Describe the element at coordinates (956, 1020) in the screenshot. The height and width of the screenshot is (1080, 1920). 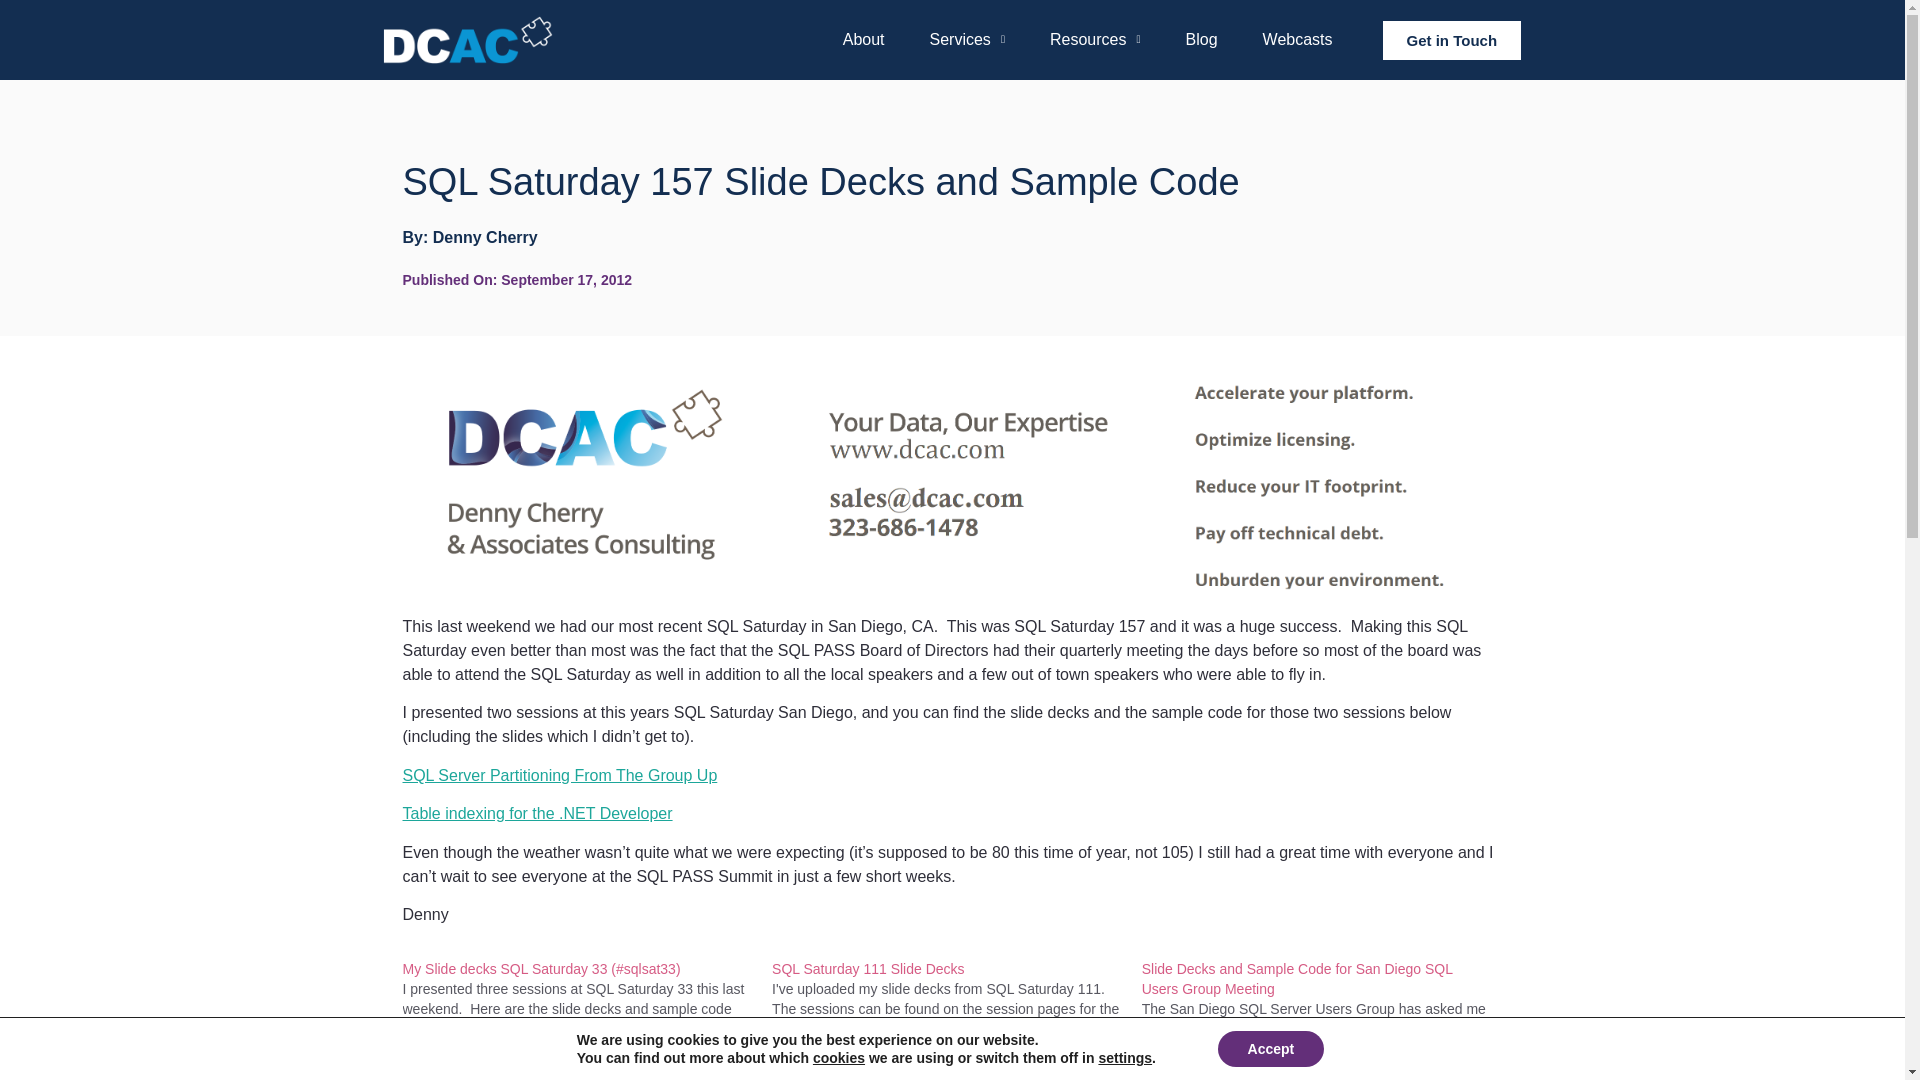
I see `SQL Saturday 111 Slide Decks` at that location.